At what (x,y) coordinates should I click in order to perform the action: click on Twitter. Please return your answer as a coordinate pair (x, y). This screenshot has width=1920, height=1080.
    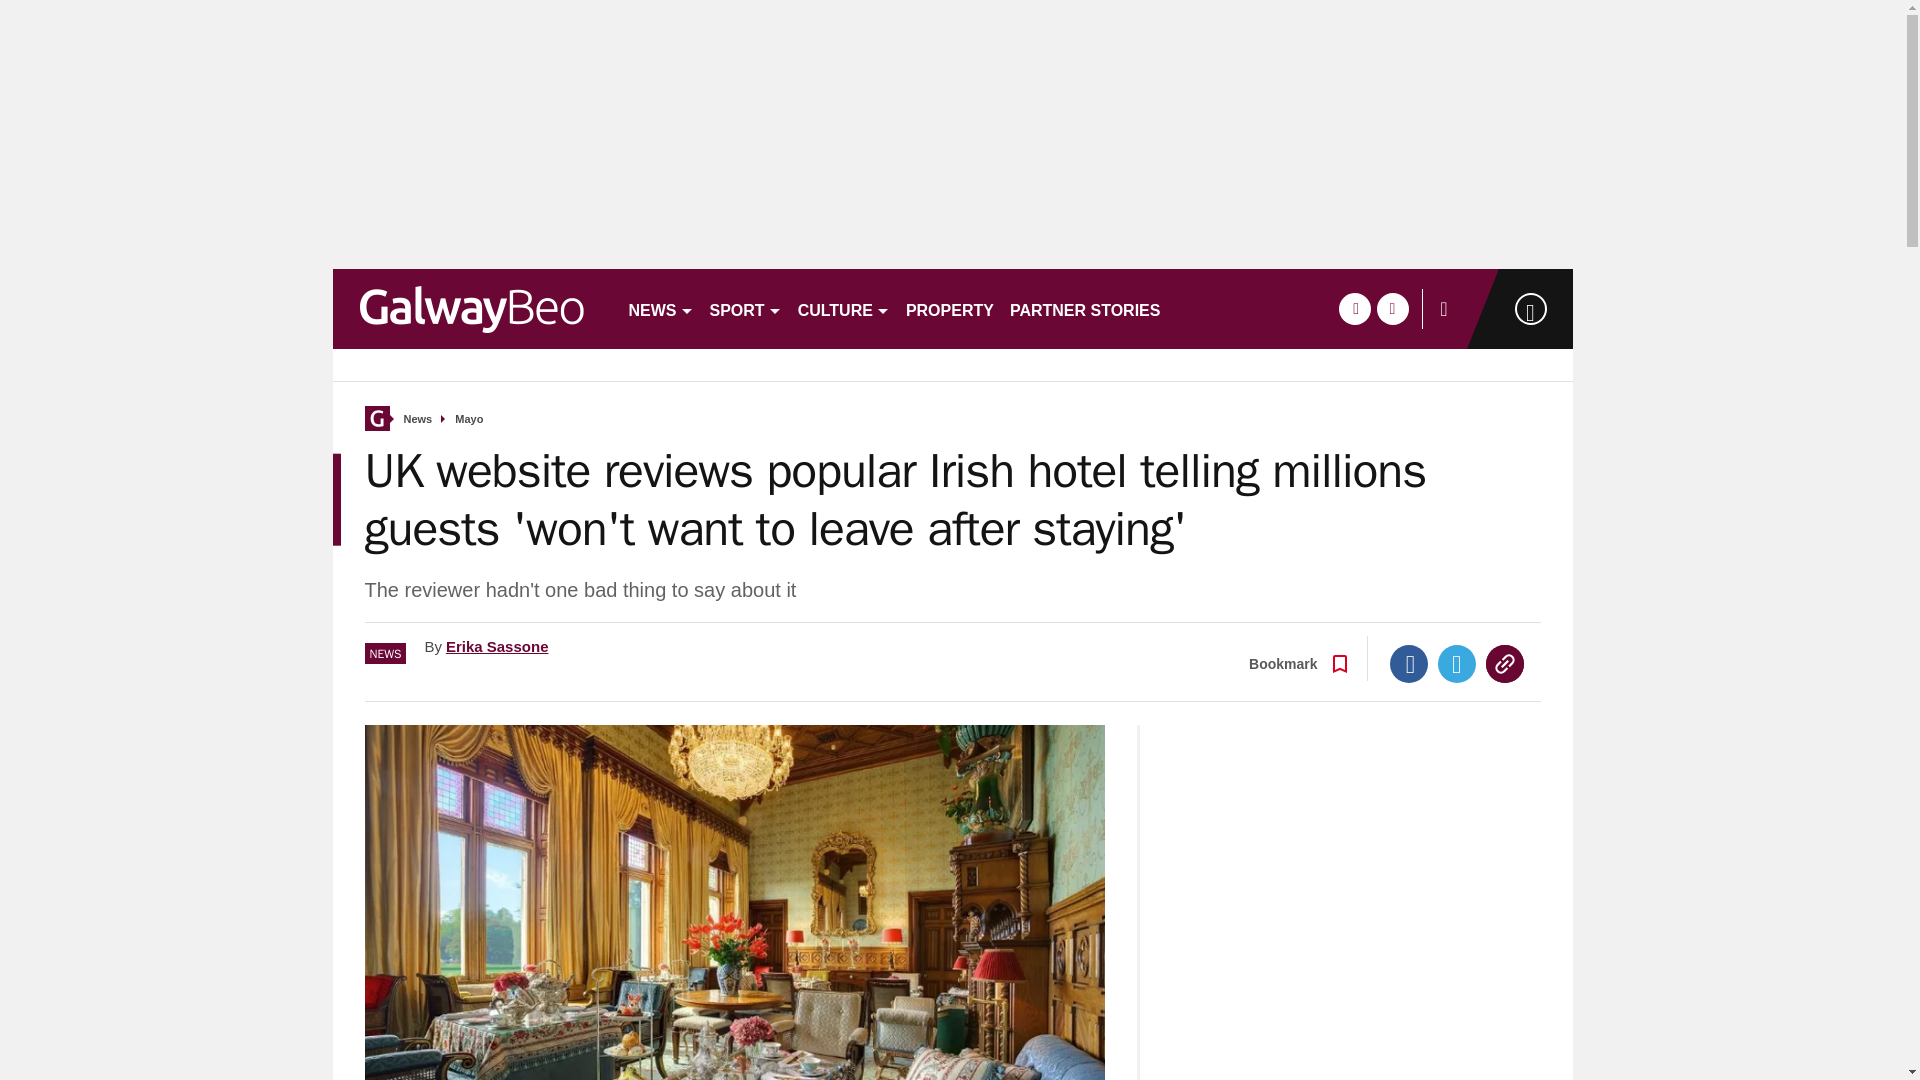
    Looking at the image, I should click on (1457, 663).